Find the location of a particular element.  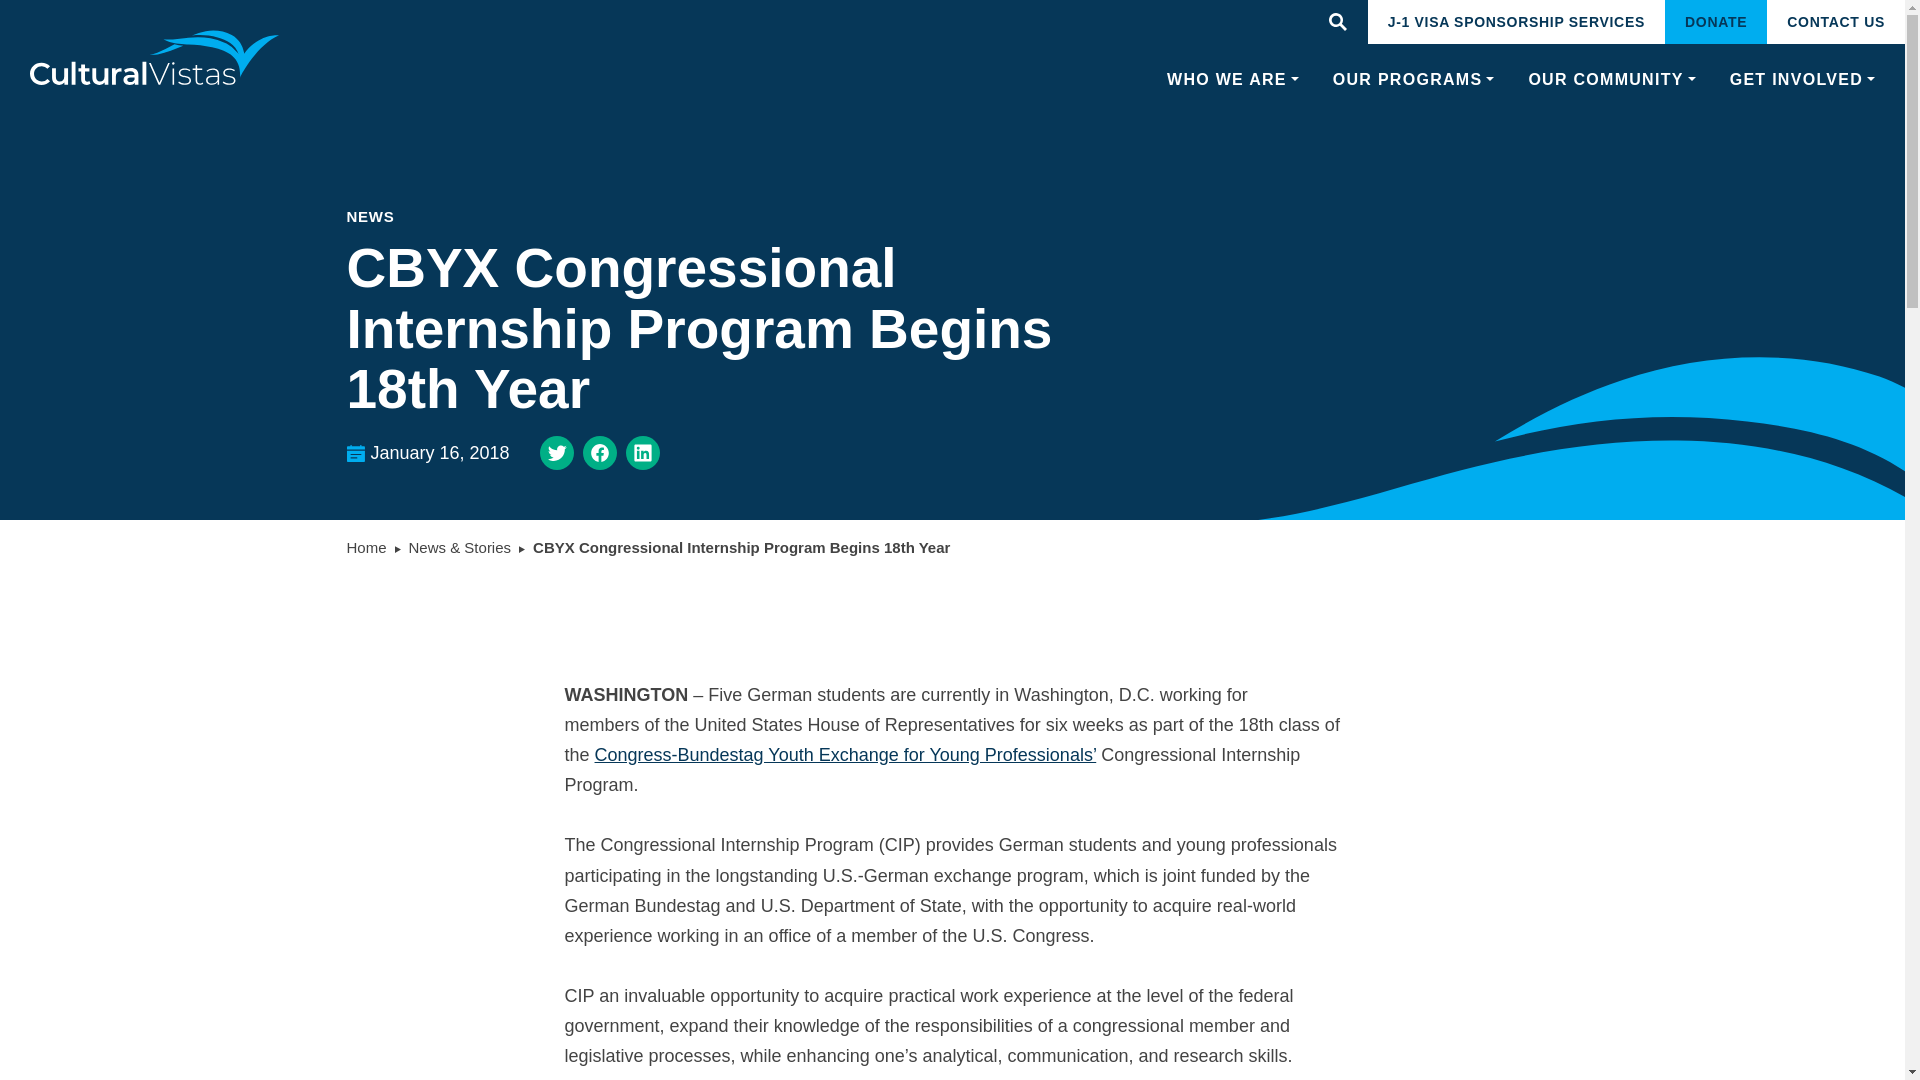

OUR COMMUNITY is located at coordinates (1612, 80).